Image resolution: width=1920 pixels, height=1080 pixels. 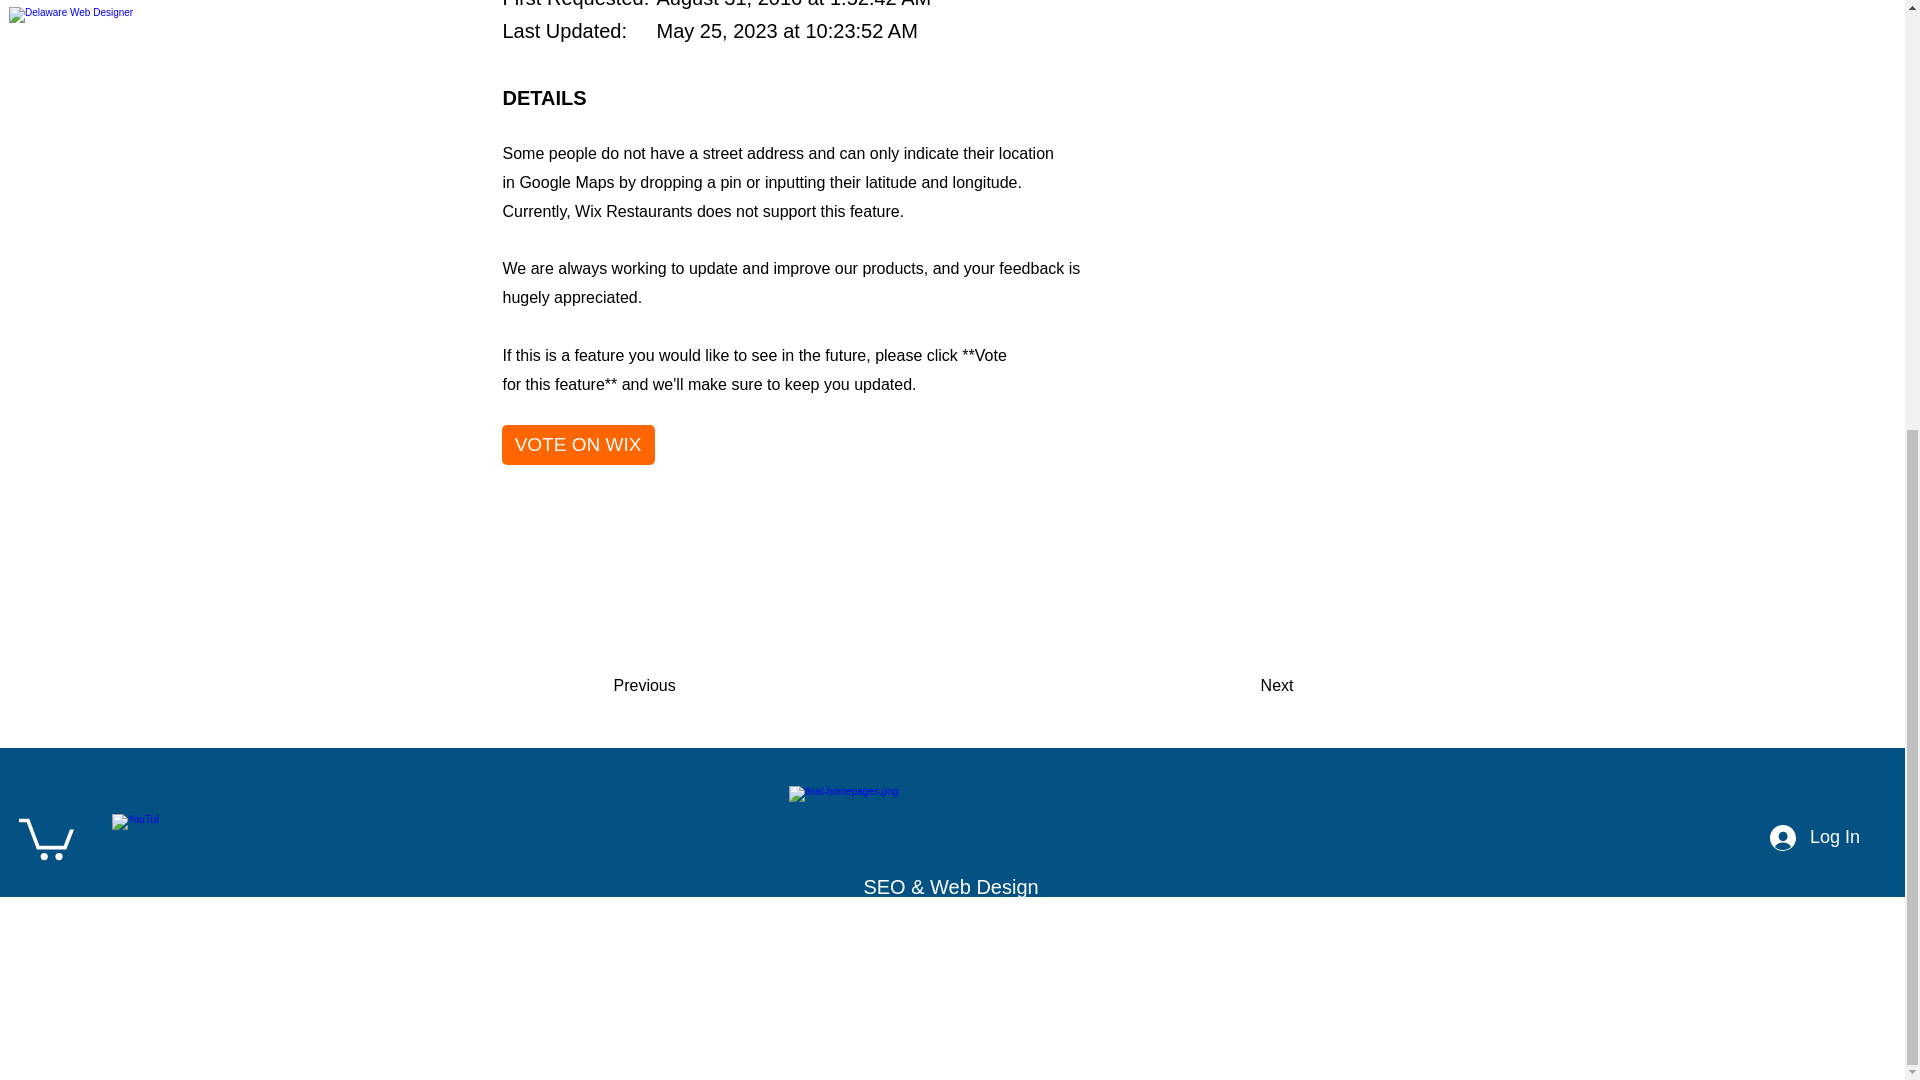 What do you see at coordinates (654, 956) in the screenshot?
I see `PPC` at bounding box center [654, 956].